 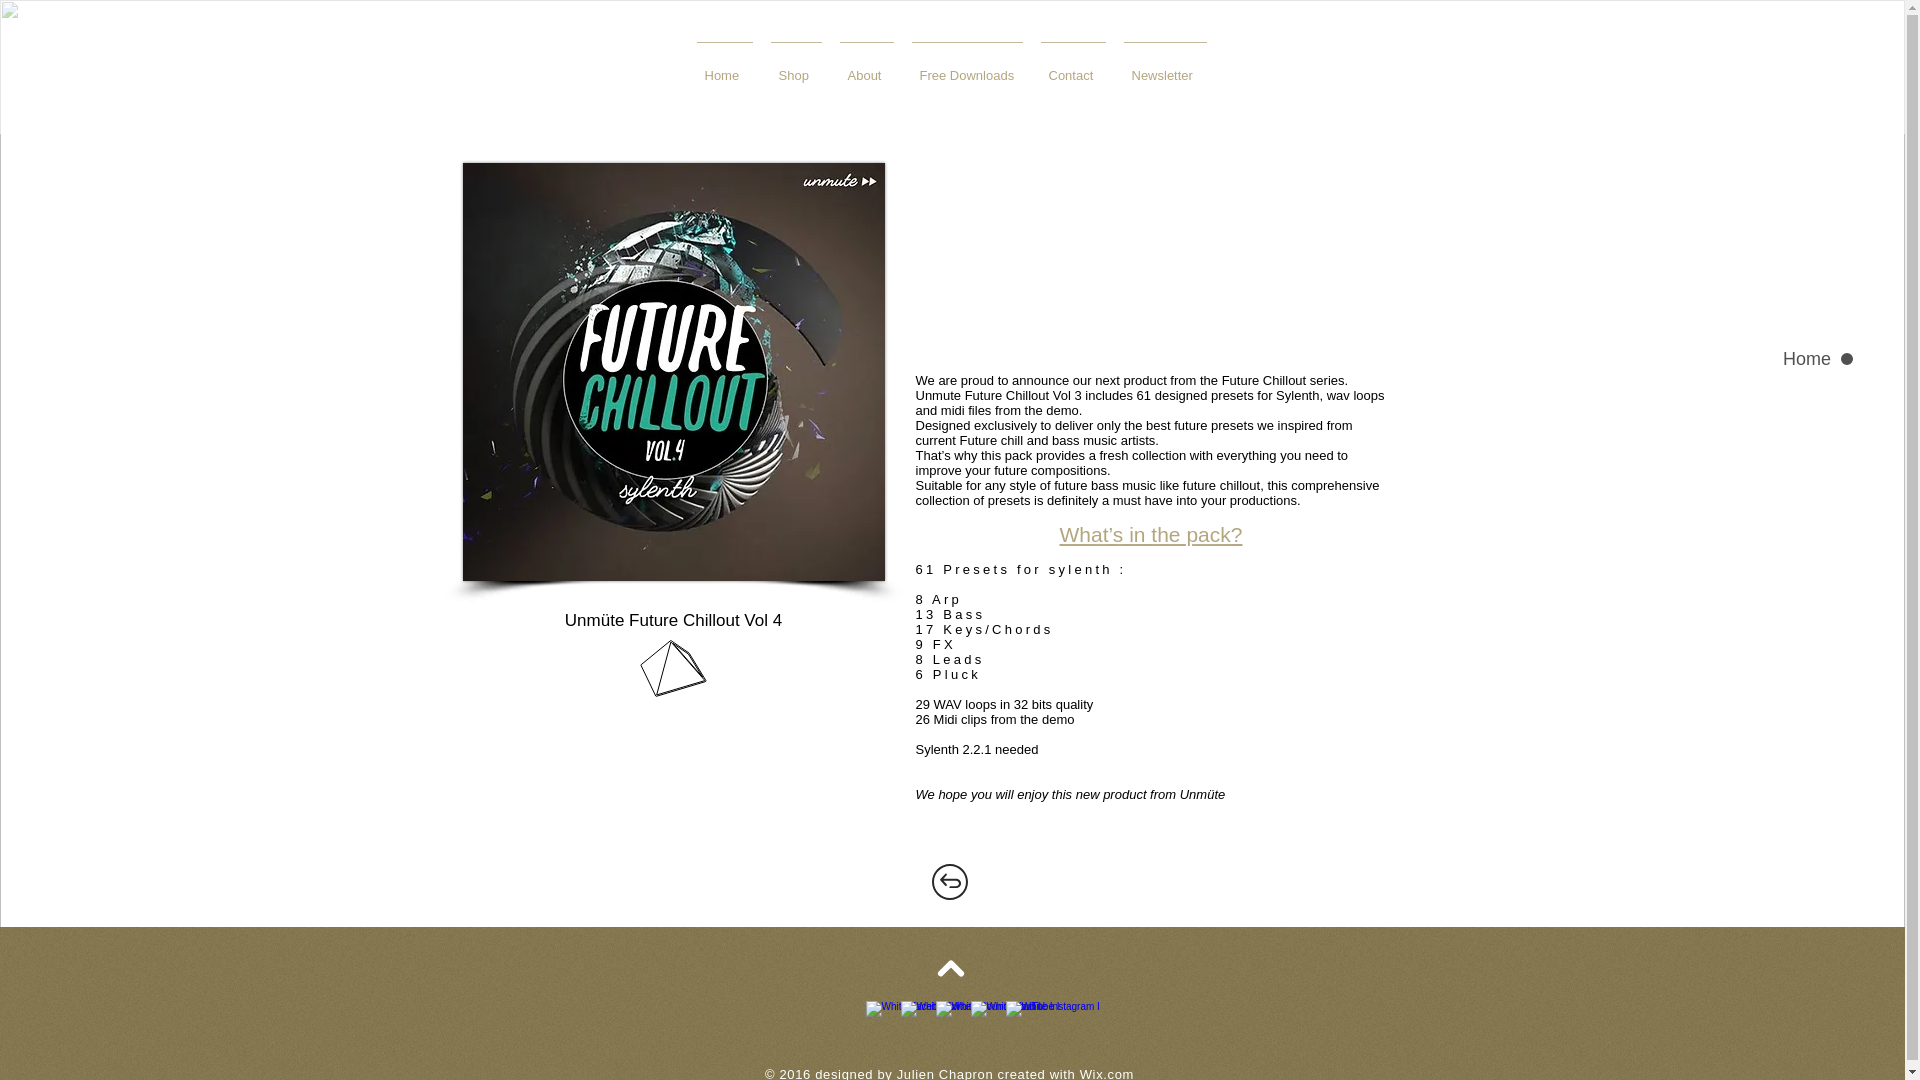 What do you see at coordinates (724, 66) in the screenshot?
I see `Home` at bounding box center [724, 66].